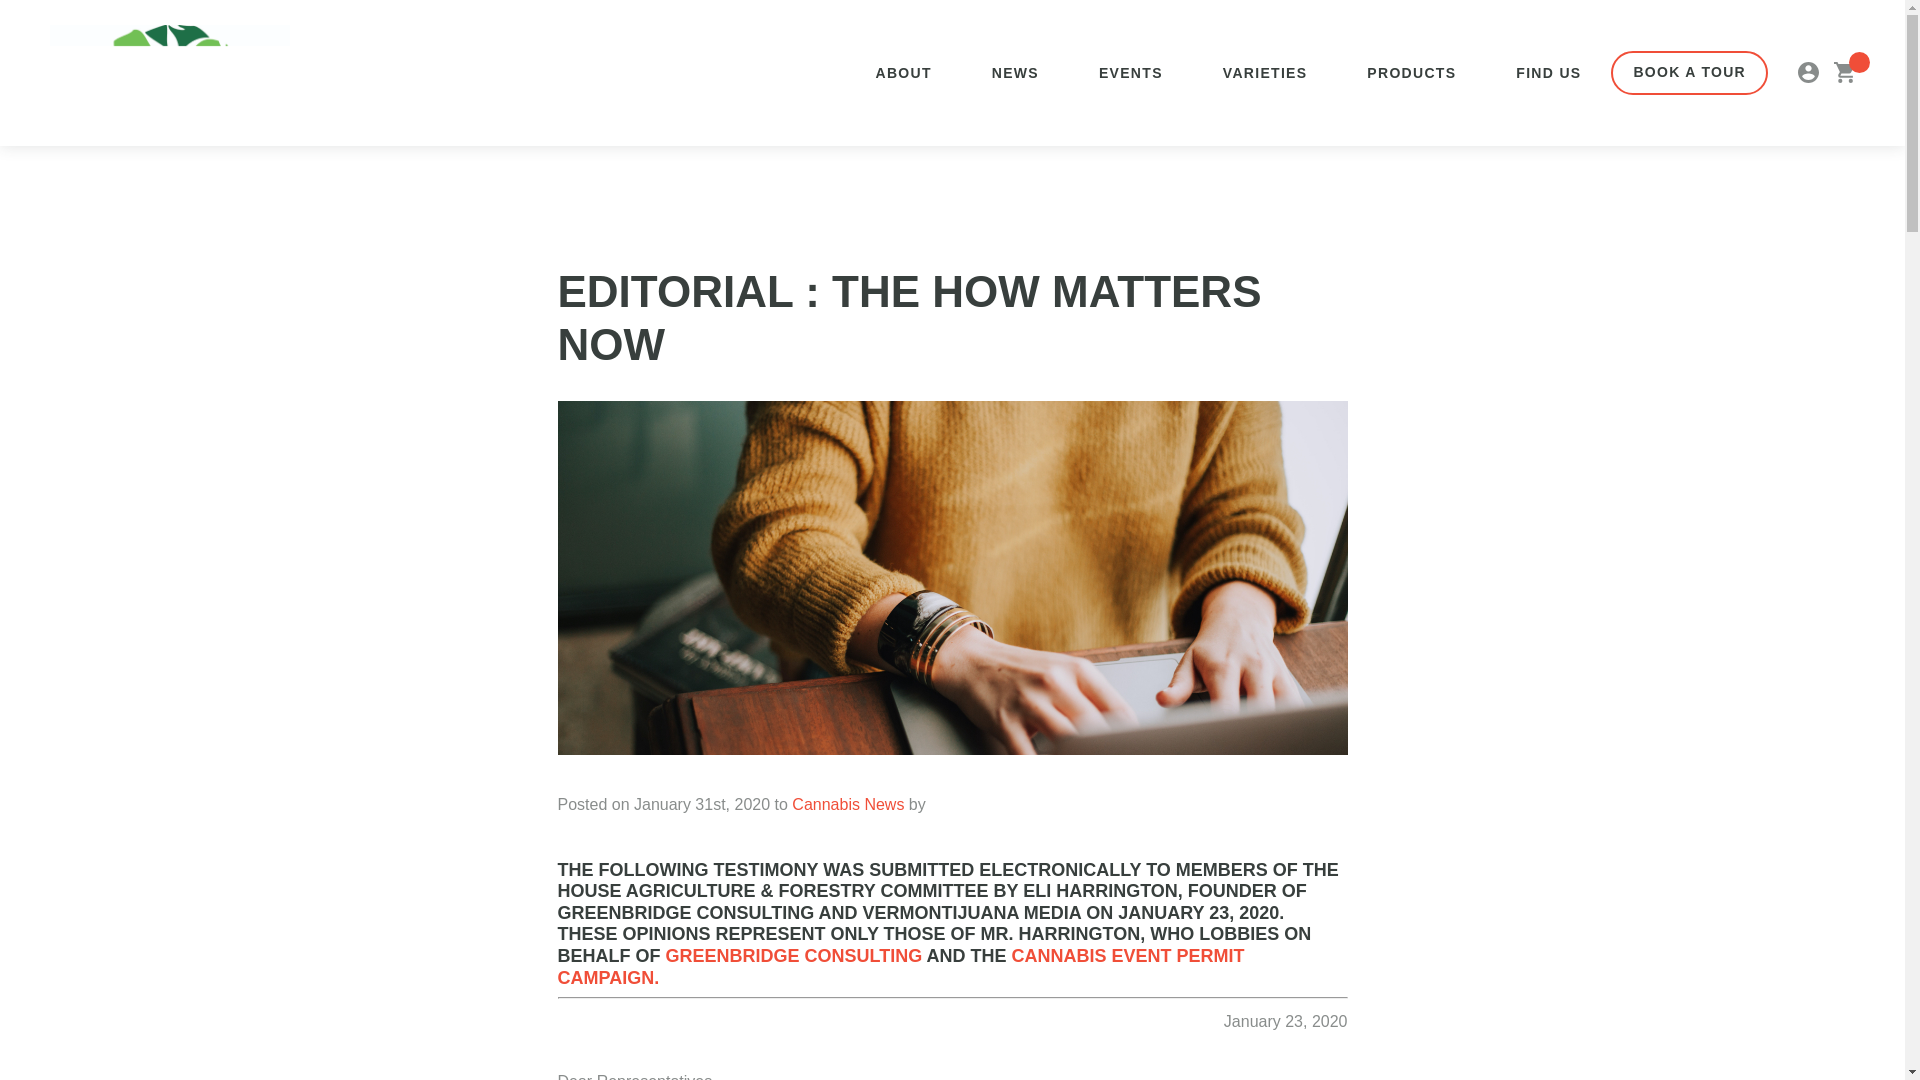 The image size is (1920, 1080). What do you see at coordinates (848, 804) in the screenshot?
I see `Cannabis News` at bounding box center [848, 804].